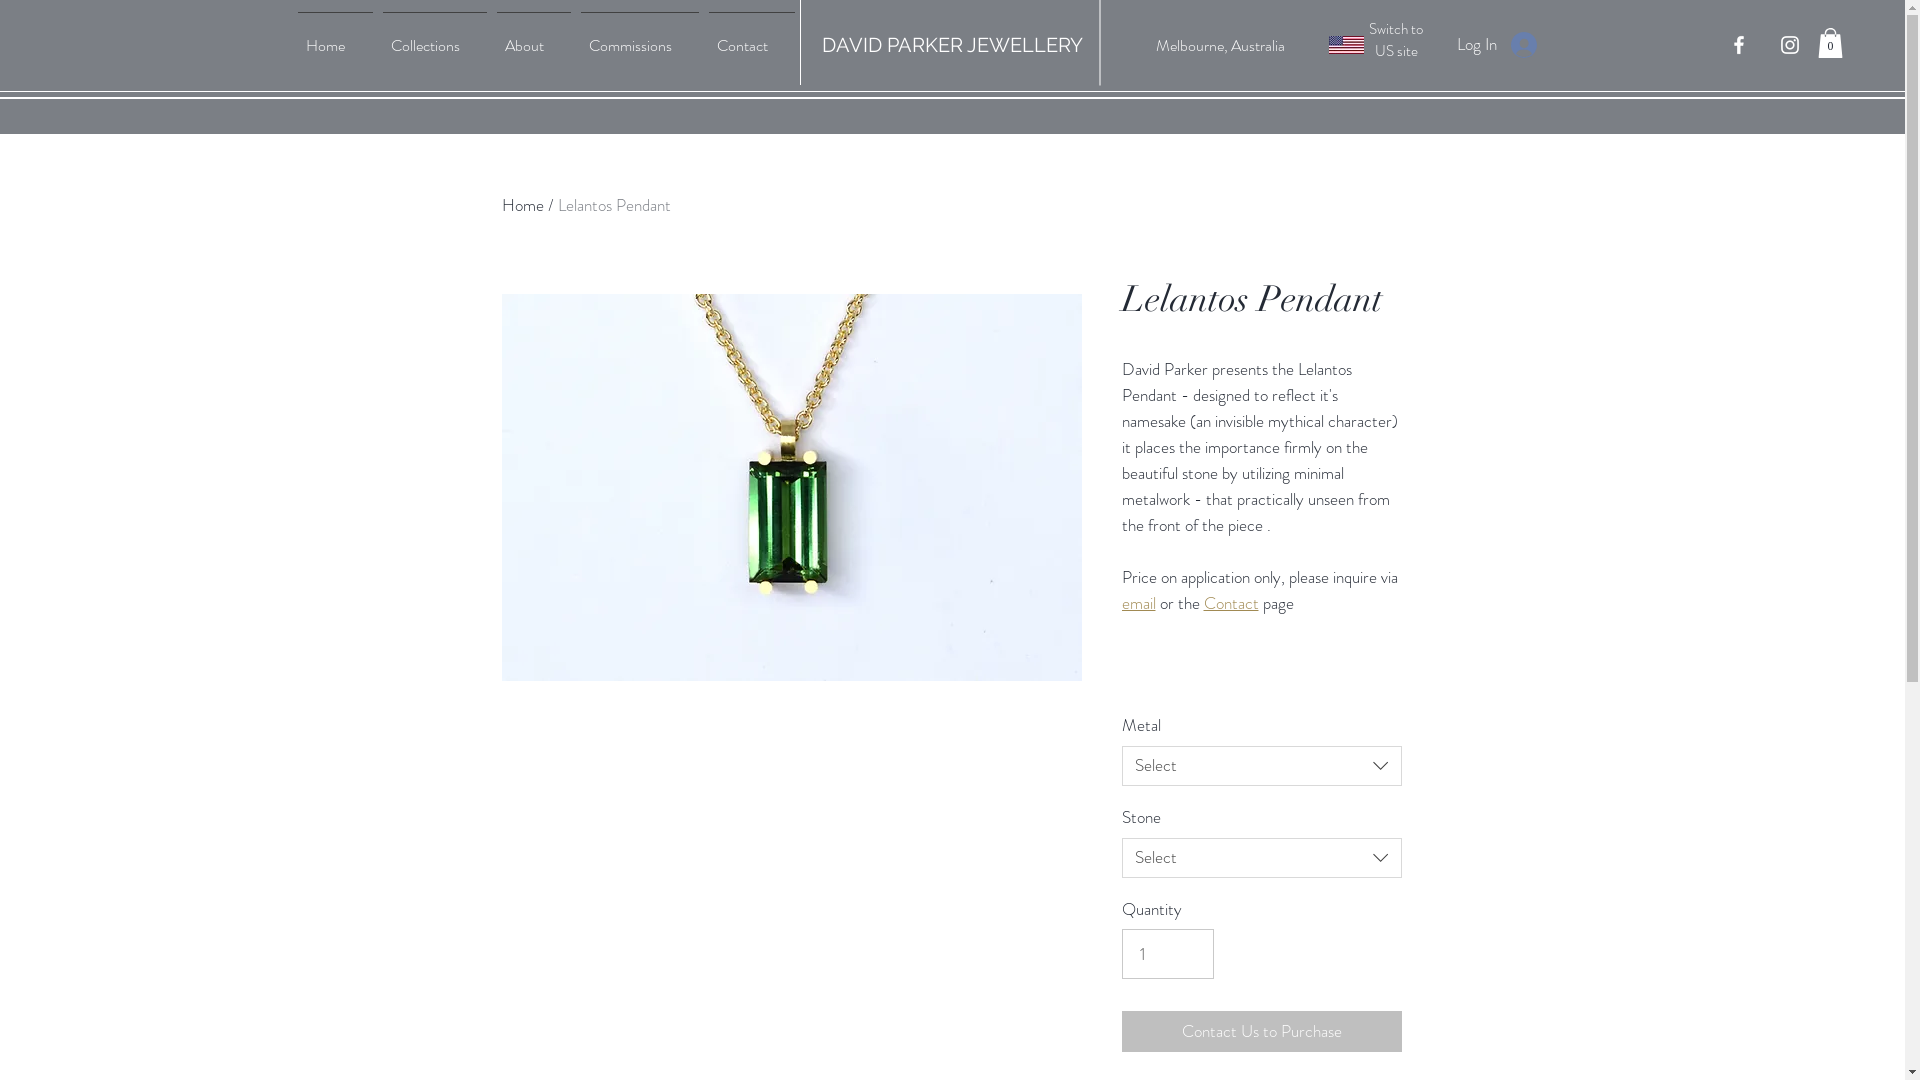 This screenshot has width=1920, height=1080. I want to click on Select, so click(1262, 766).